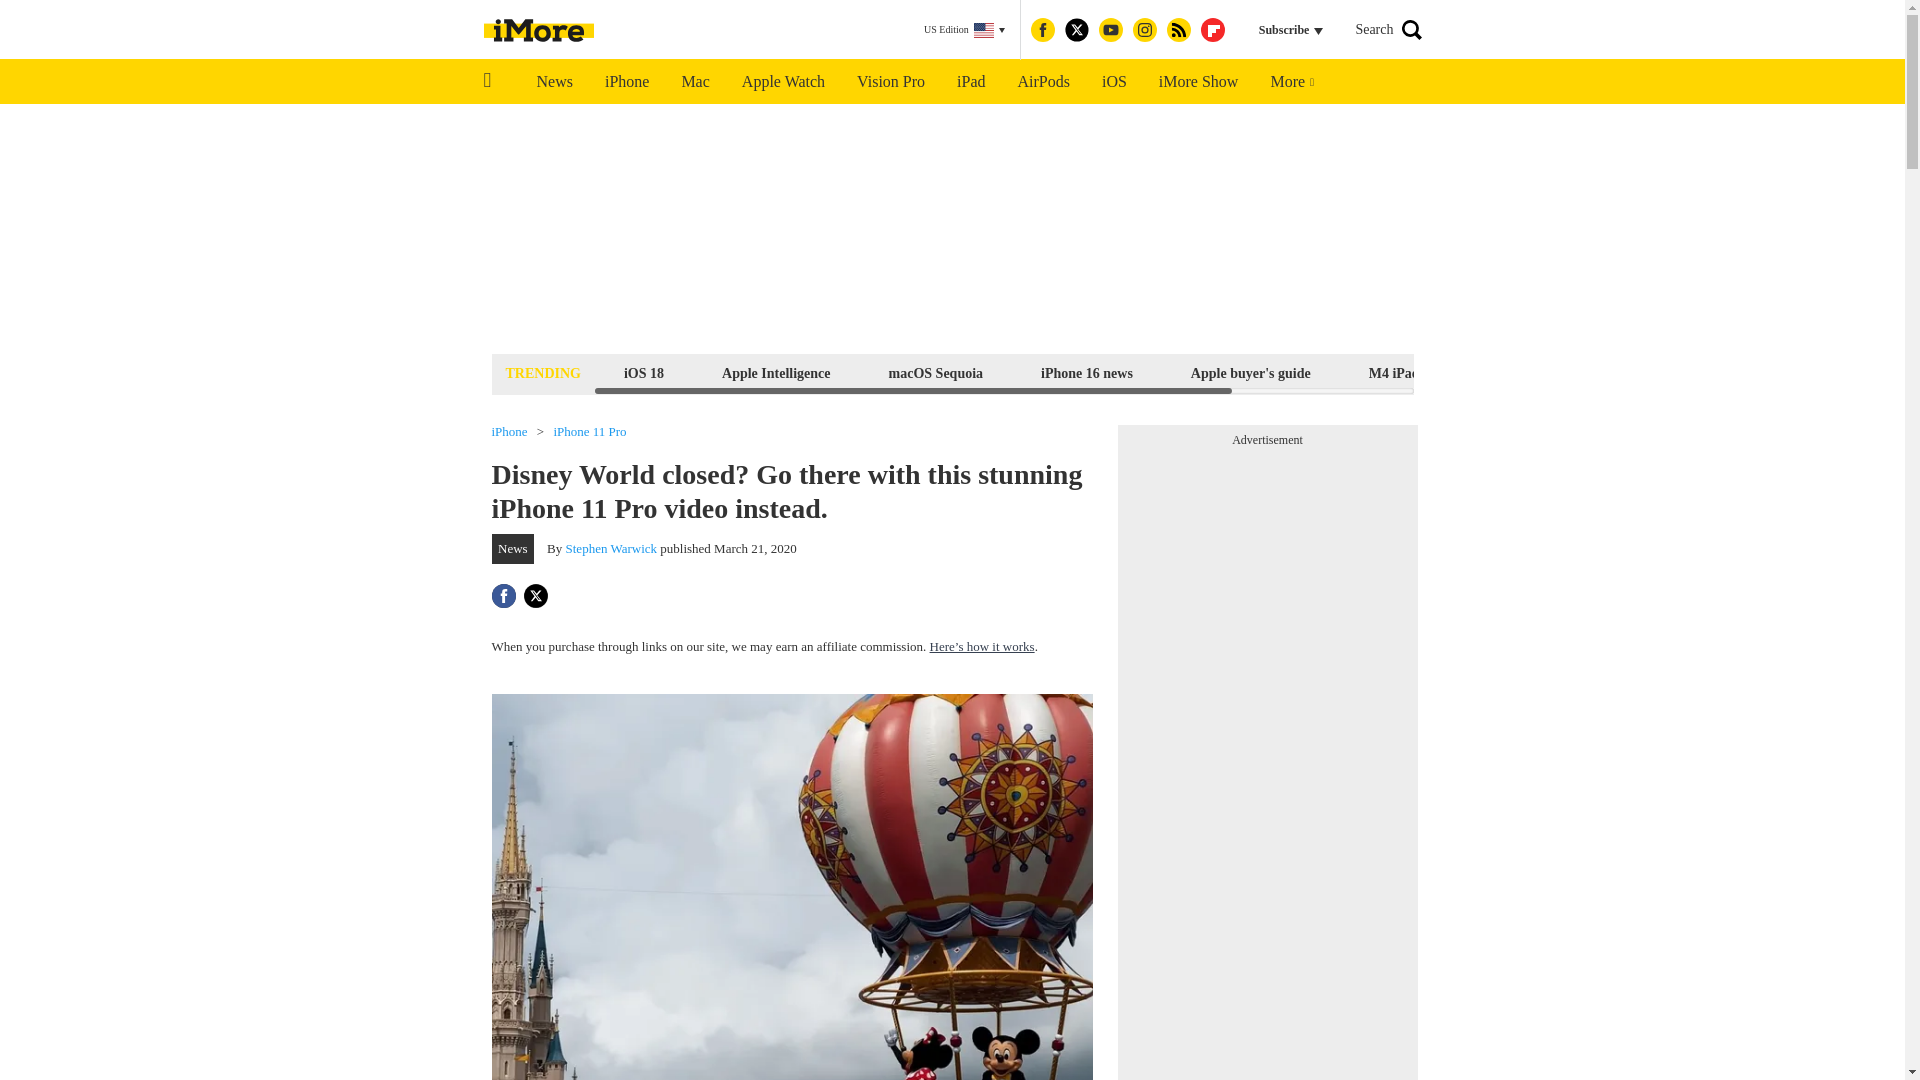 This screenshot has width=1920, height=1080. I want to click on iOS, so click(1114, 82).